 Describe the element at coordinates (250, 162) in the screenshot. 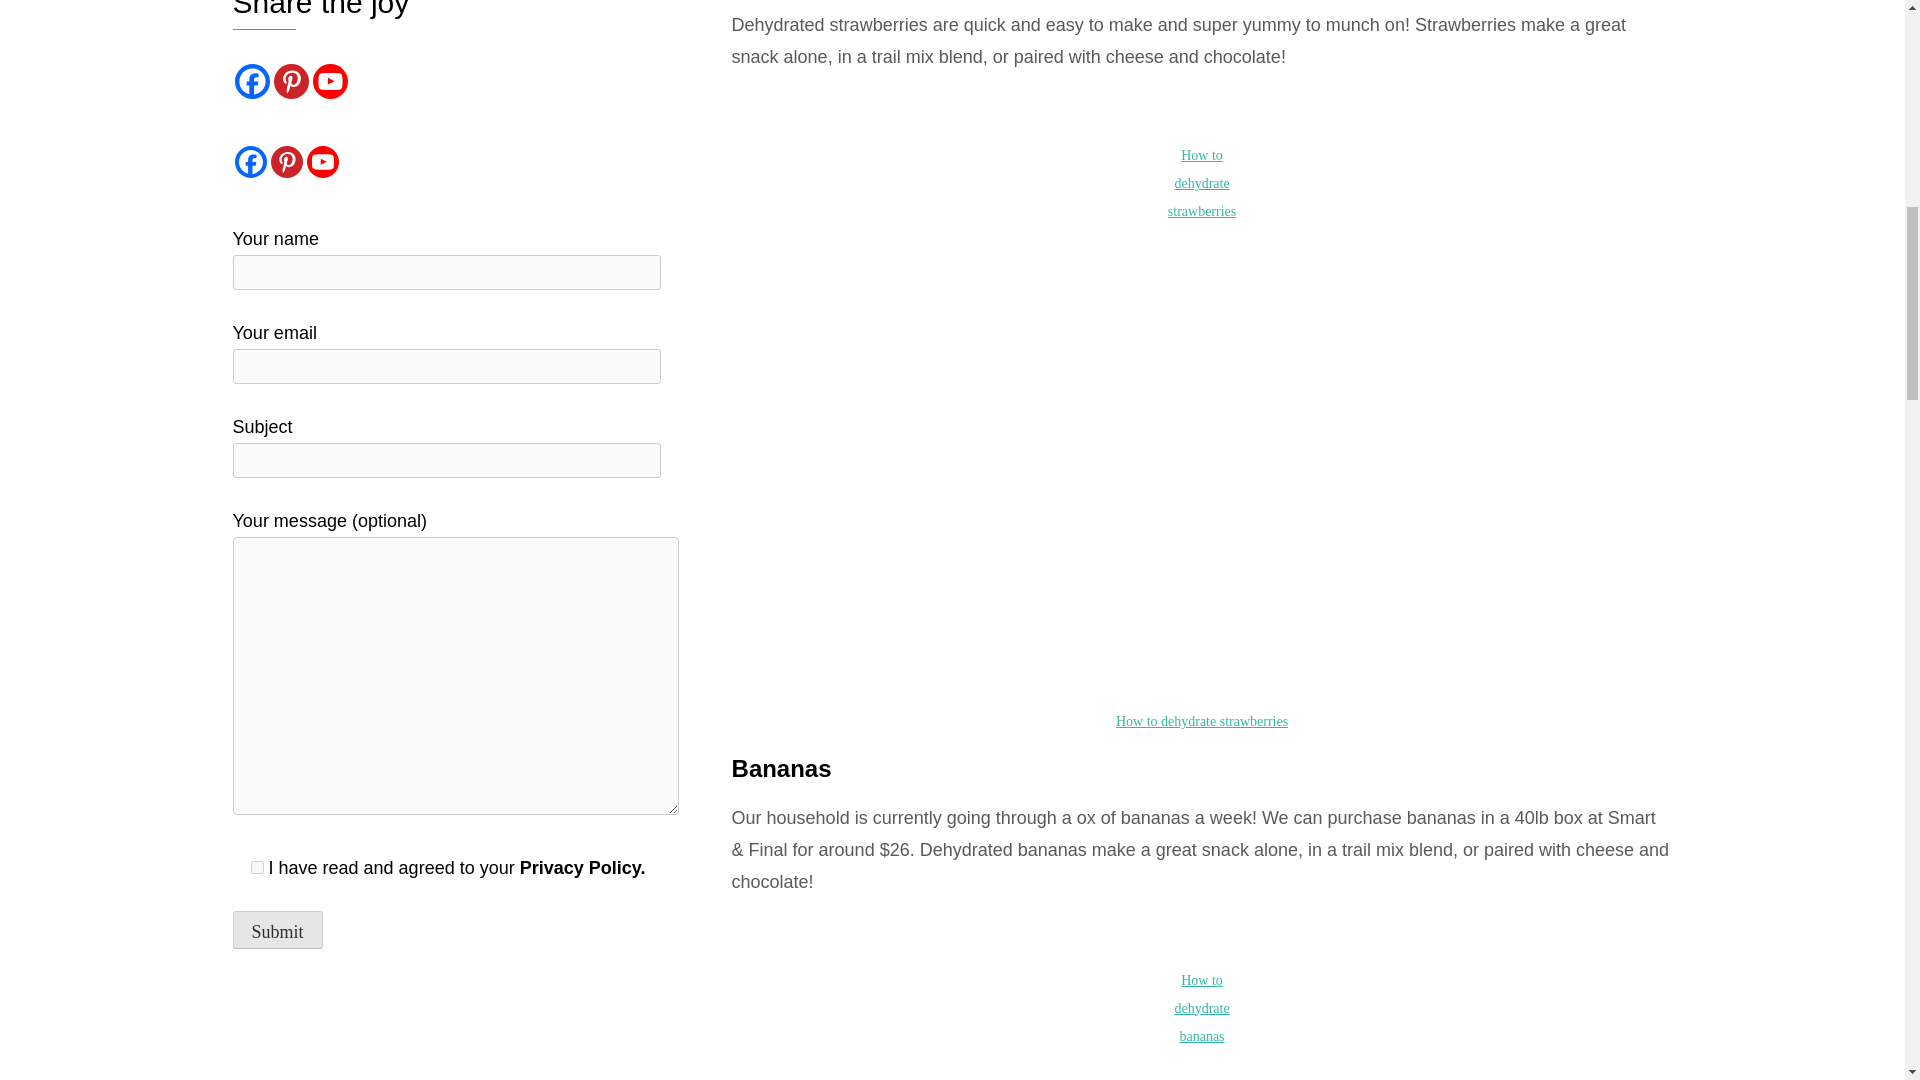

I see `Facebook` at that location.